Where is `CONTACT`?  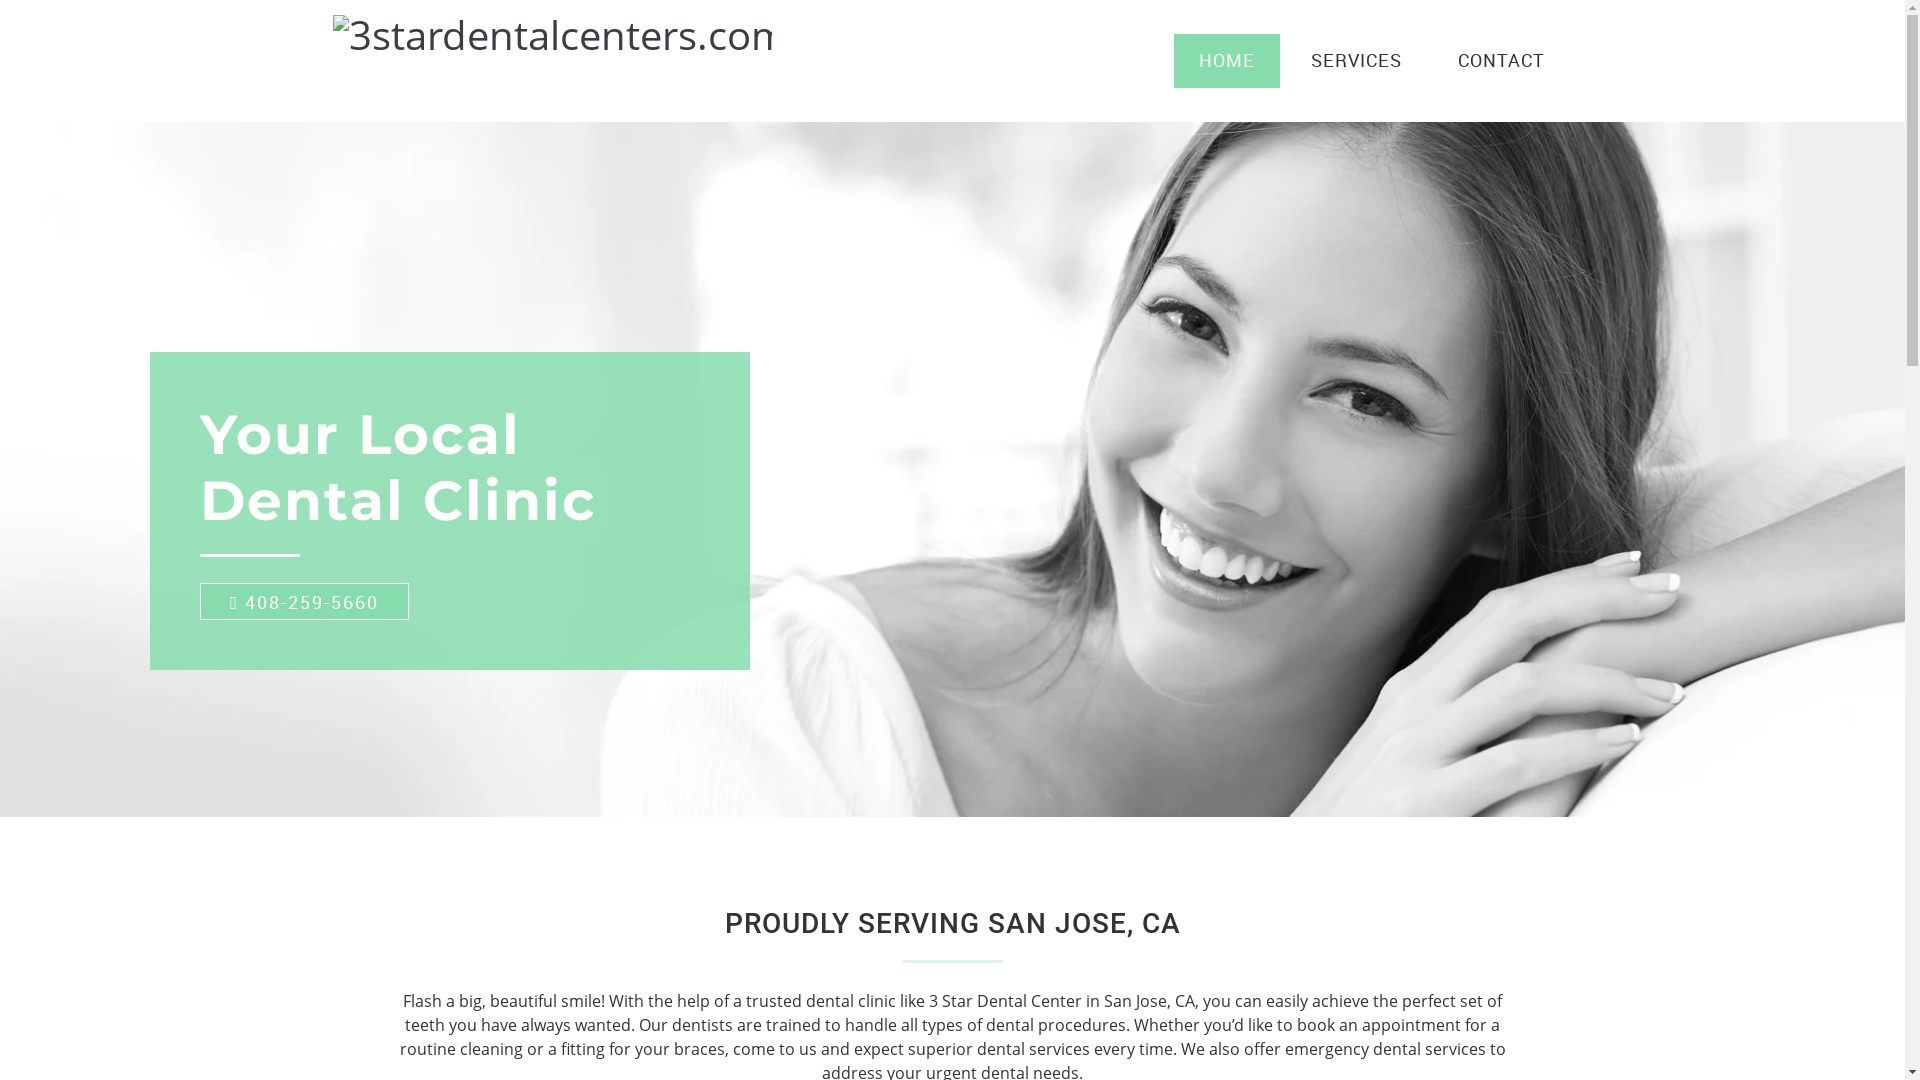
CONTACT is located at coordinates (1500, 61).